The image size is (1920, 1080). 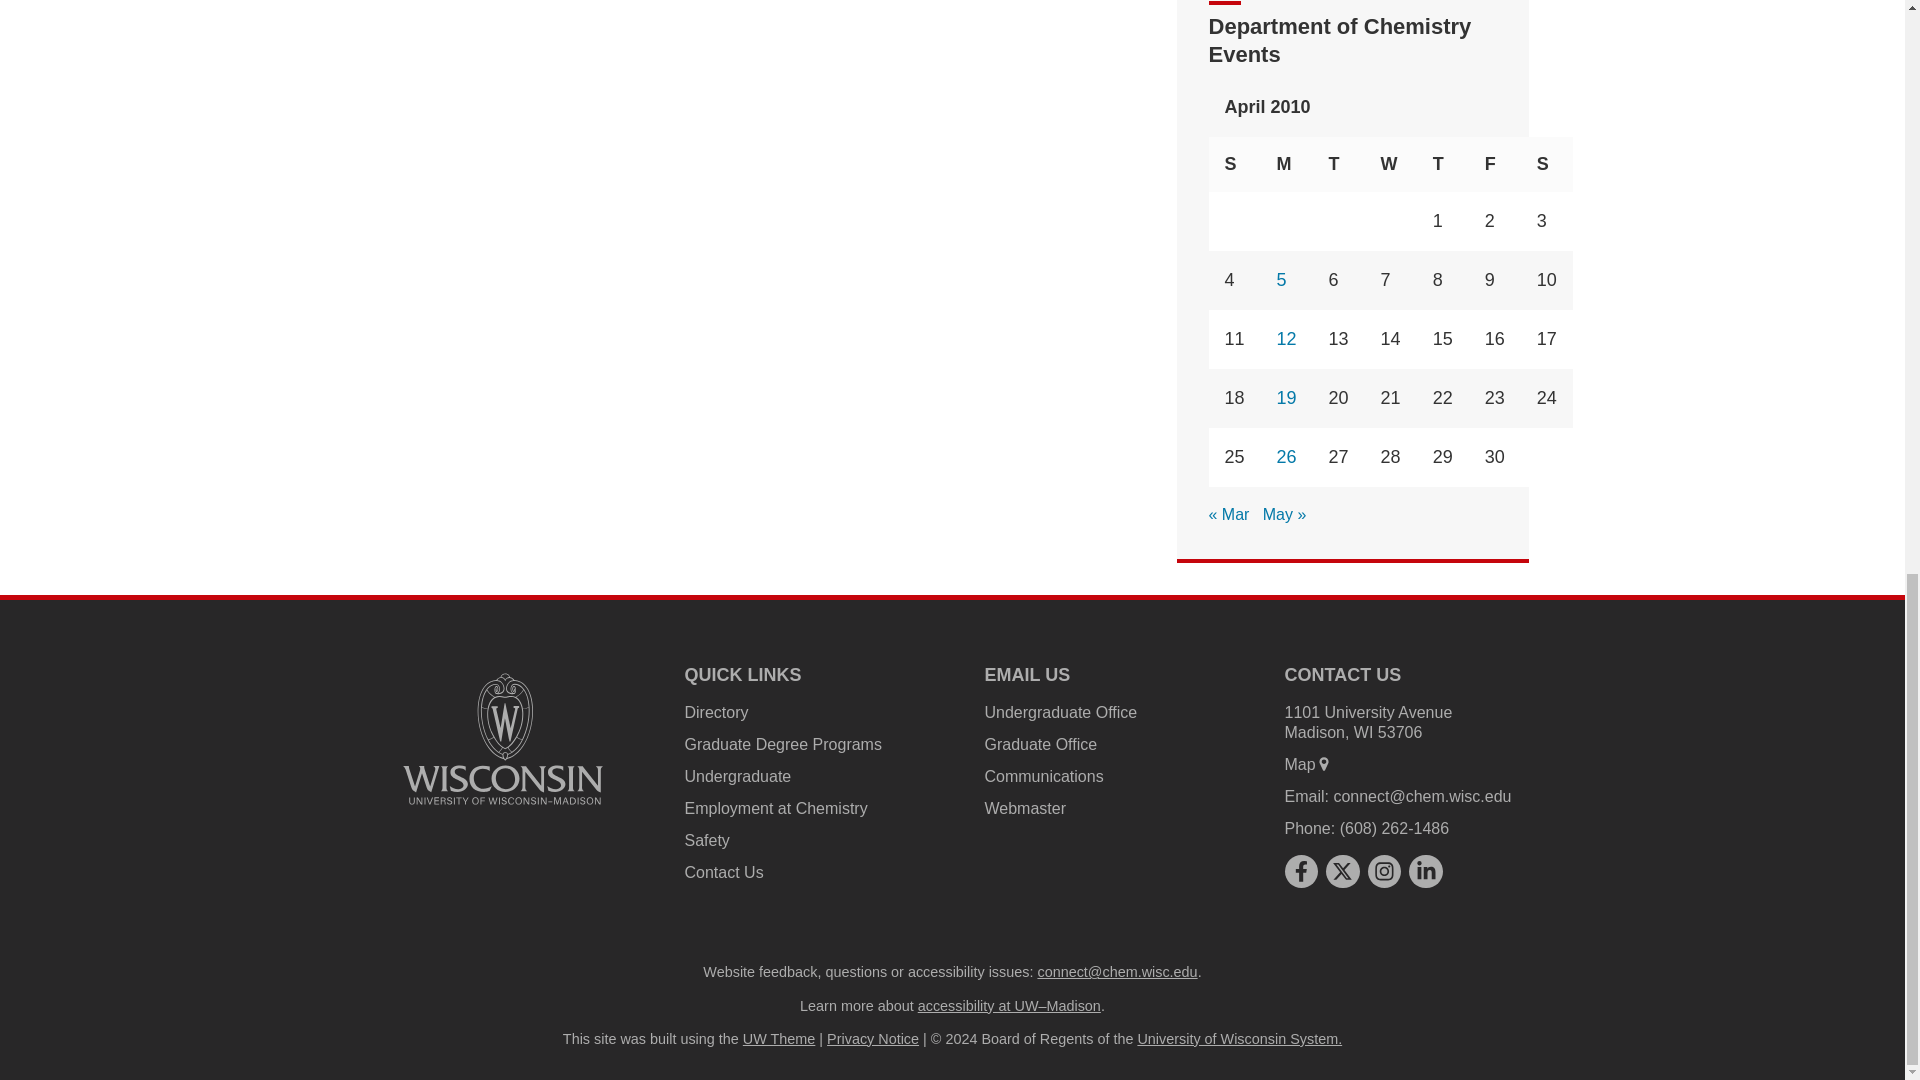 What do you see at coordinates (1324, 764) in the screenshot?
I see `map marker` at bounding box center [1324, 764].